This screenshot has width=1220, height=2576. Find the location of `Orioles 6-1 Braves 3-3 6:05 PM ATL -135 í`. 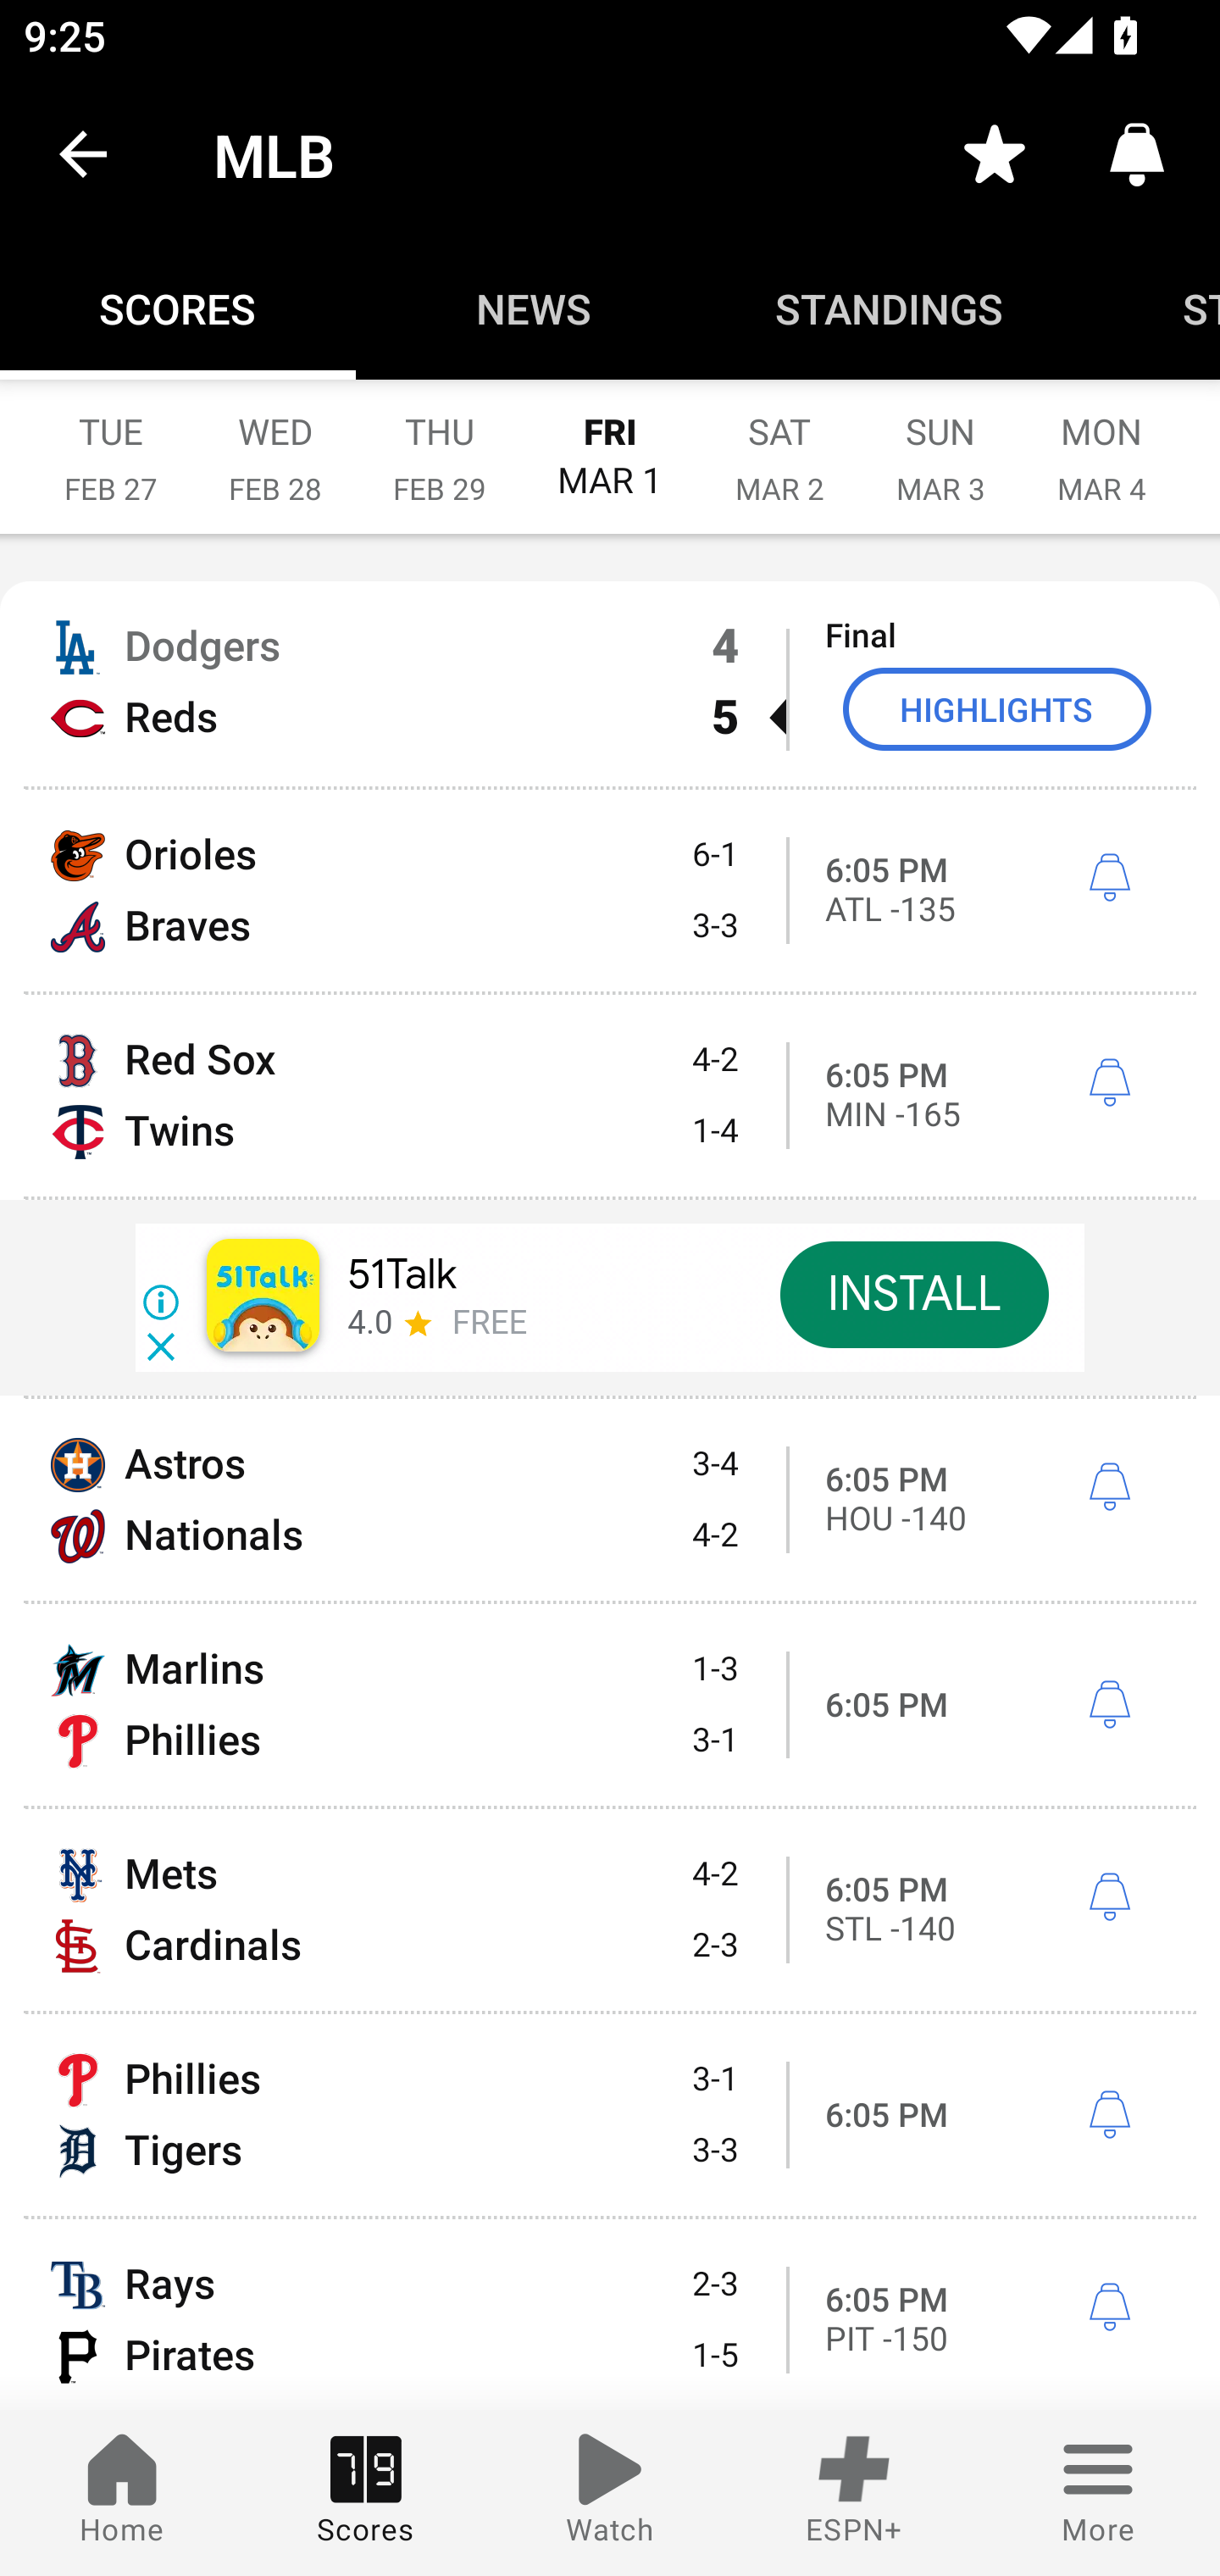

Orioles 6-1 Braves 3-3 6:05 PM ATL -135 í is located at coordinates (610, 891).